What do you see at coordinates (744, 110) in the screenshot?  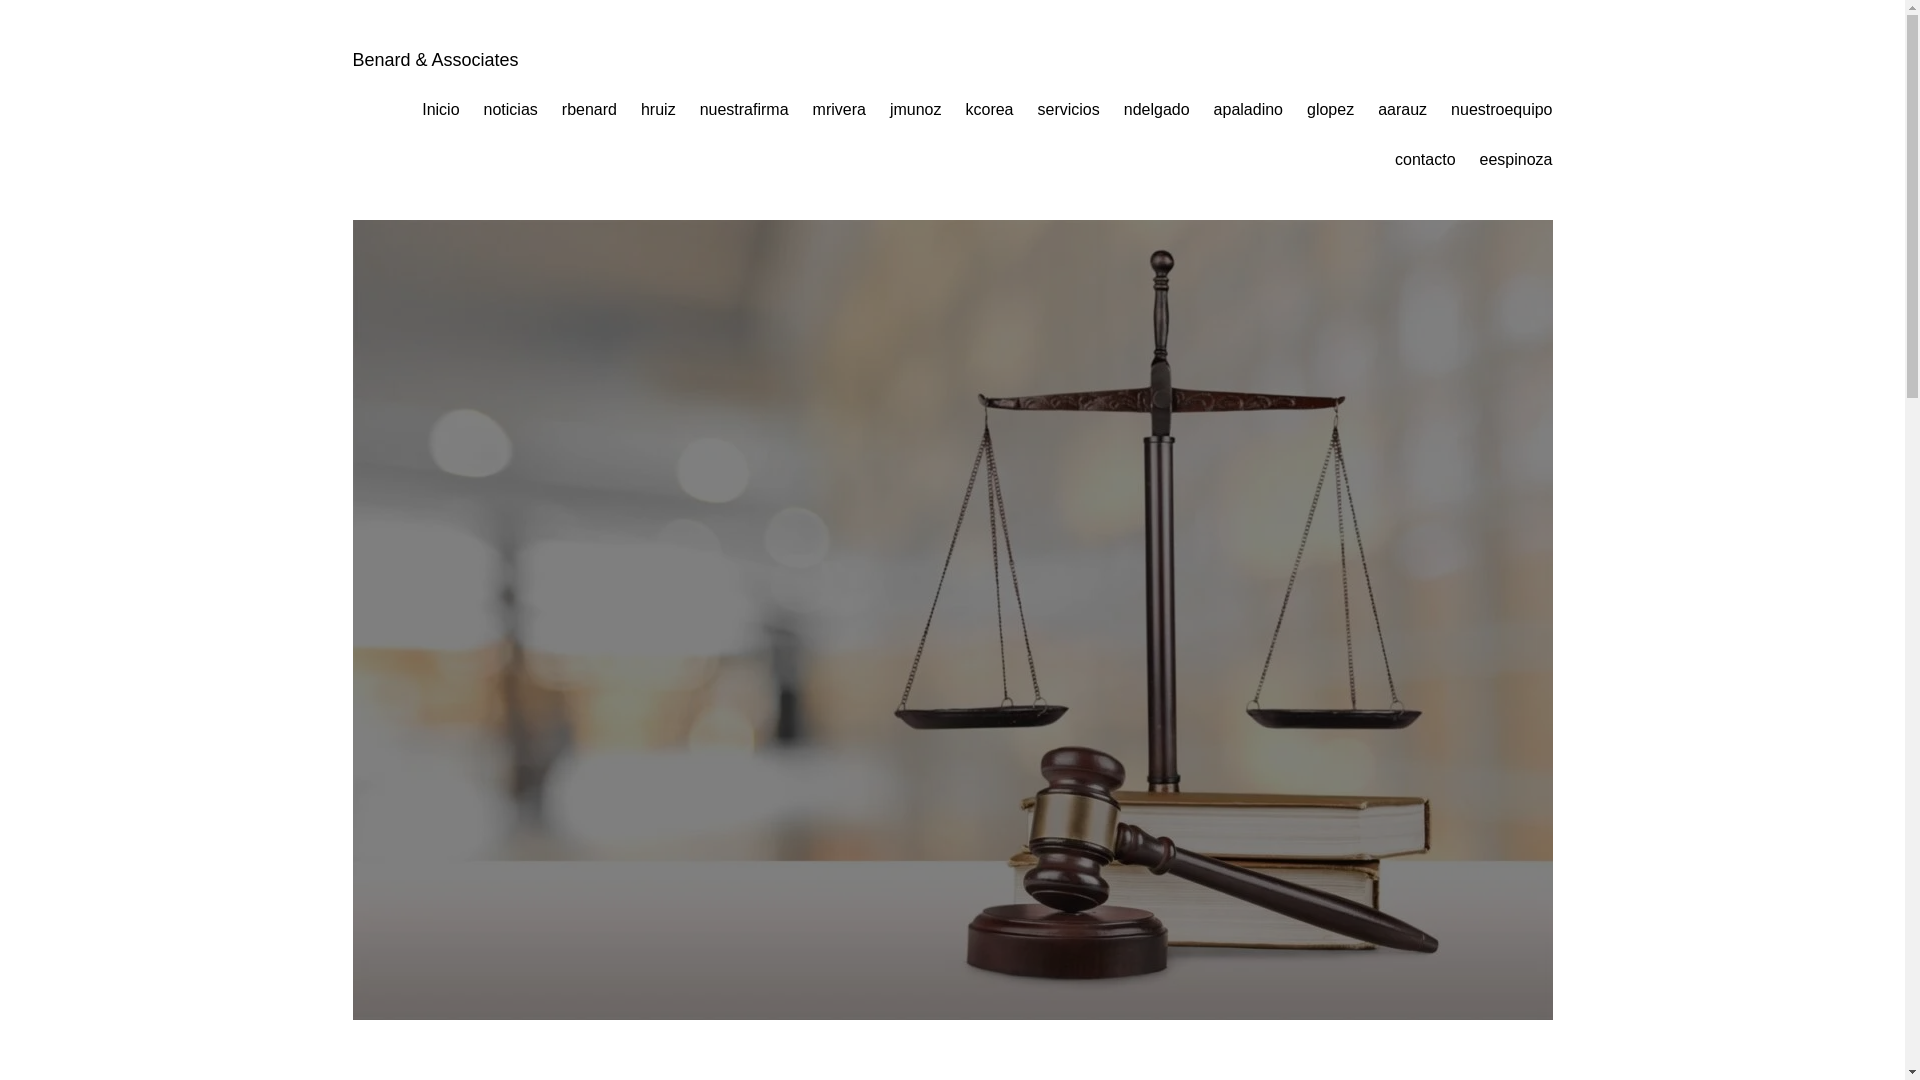 I see `nuestrafirma` at bounding box center [744, 110].